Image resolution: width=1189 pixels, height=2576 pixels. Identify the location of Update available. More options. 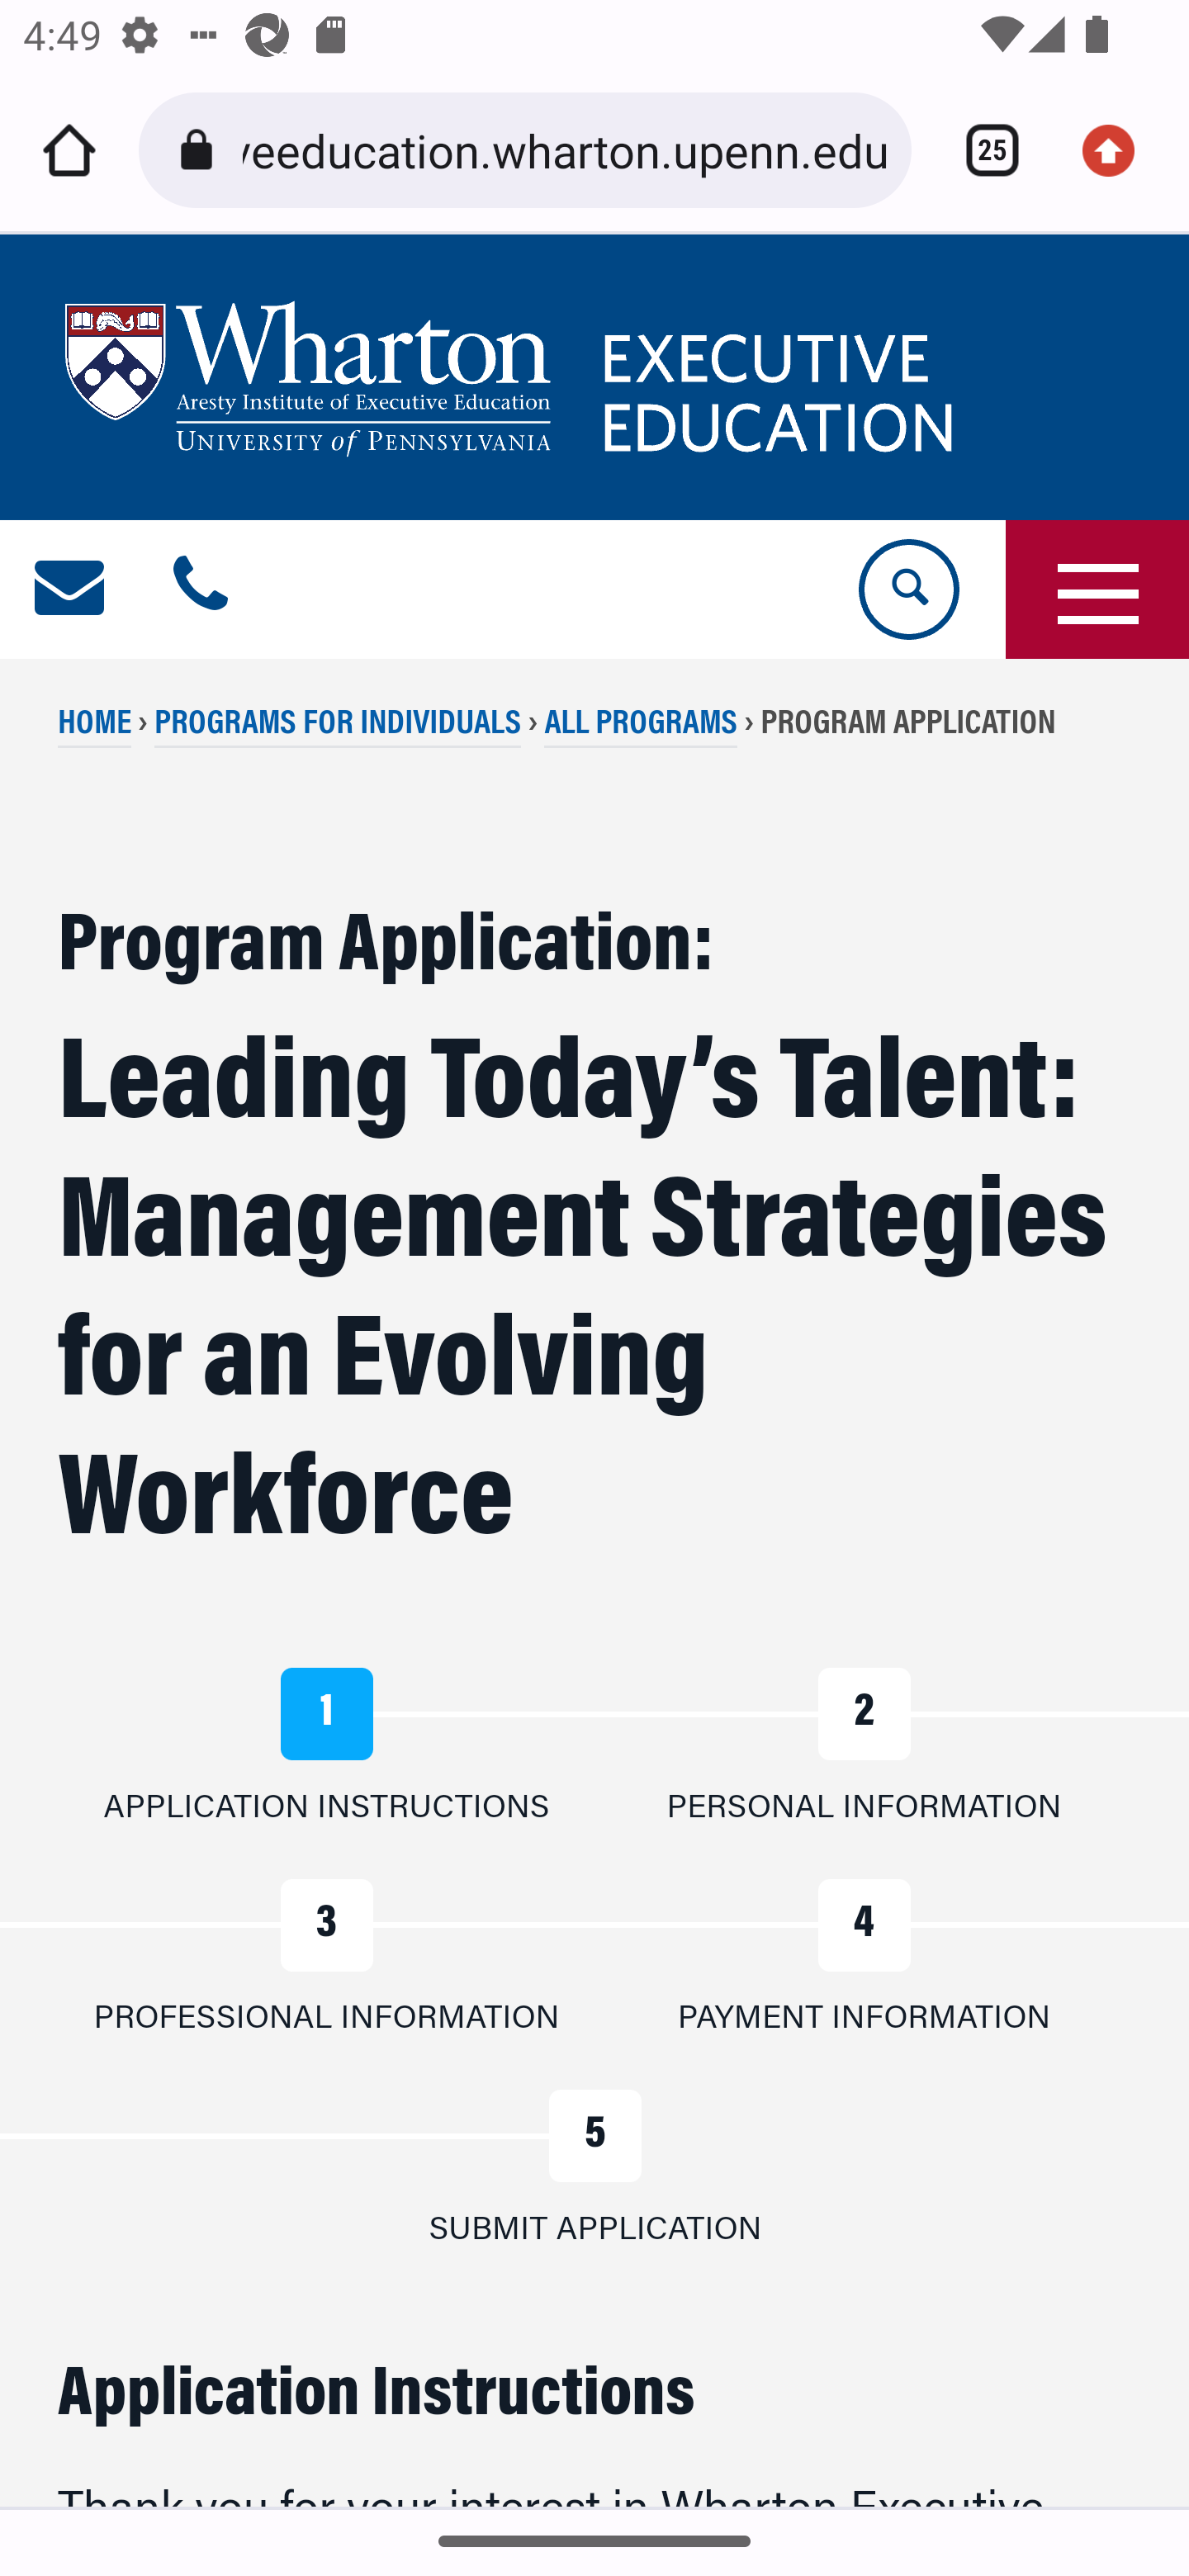
(1120, 150).